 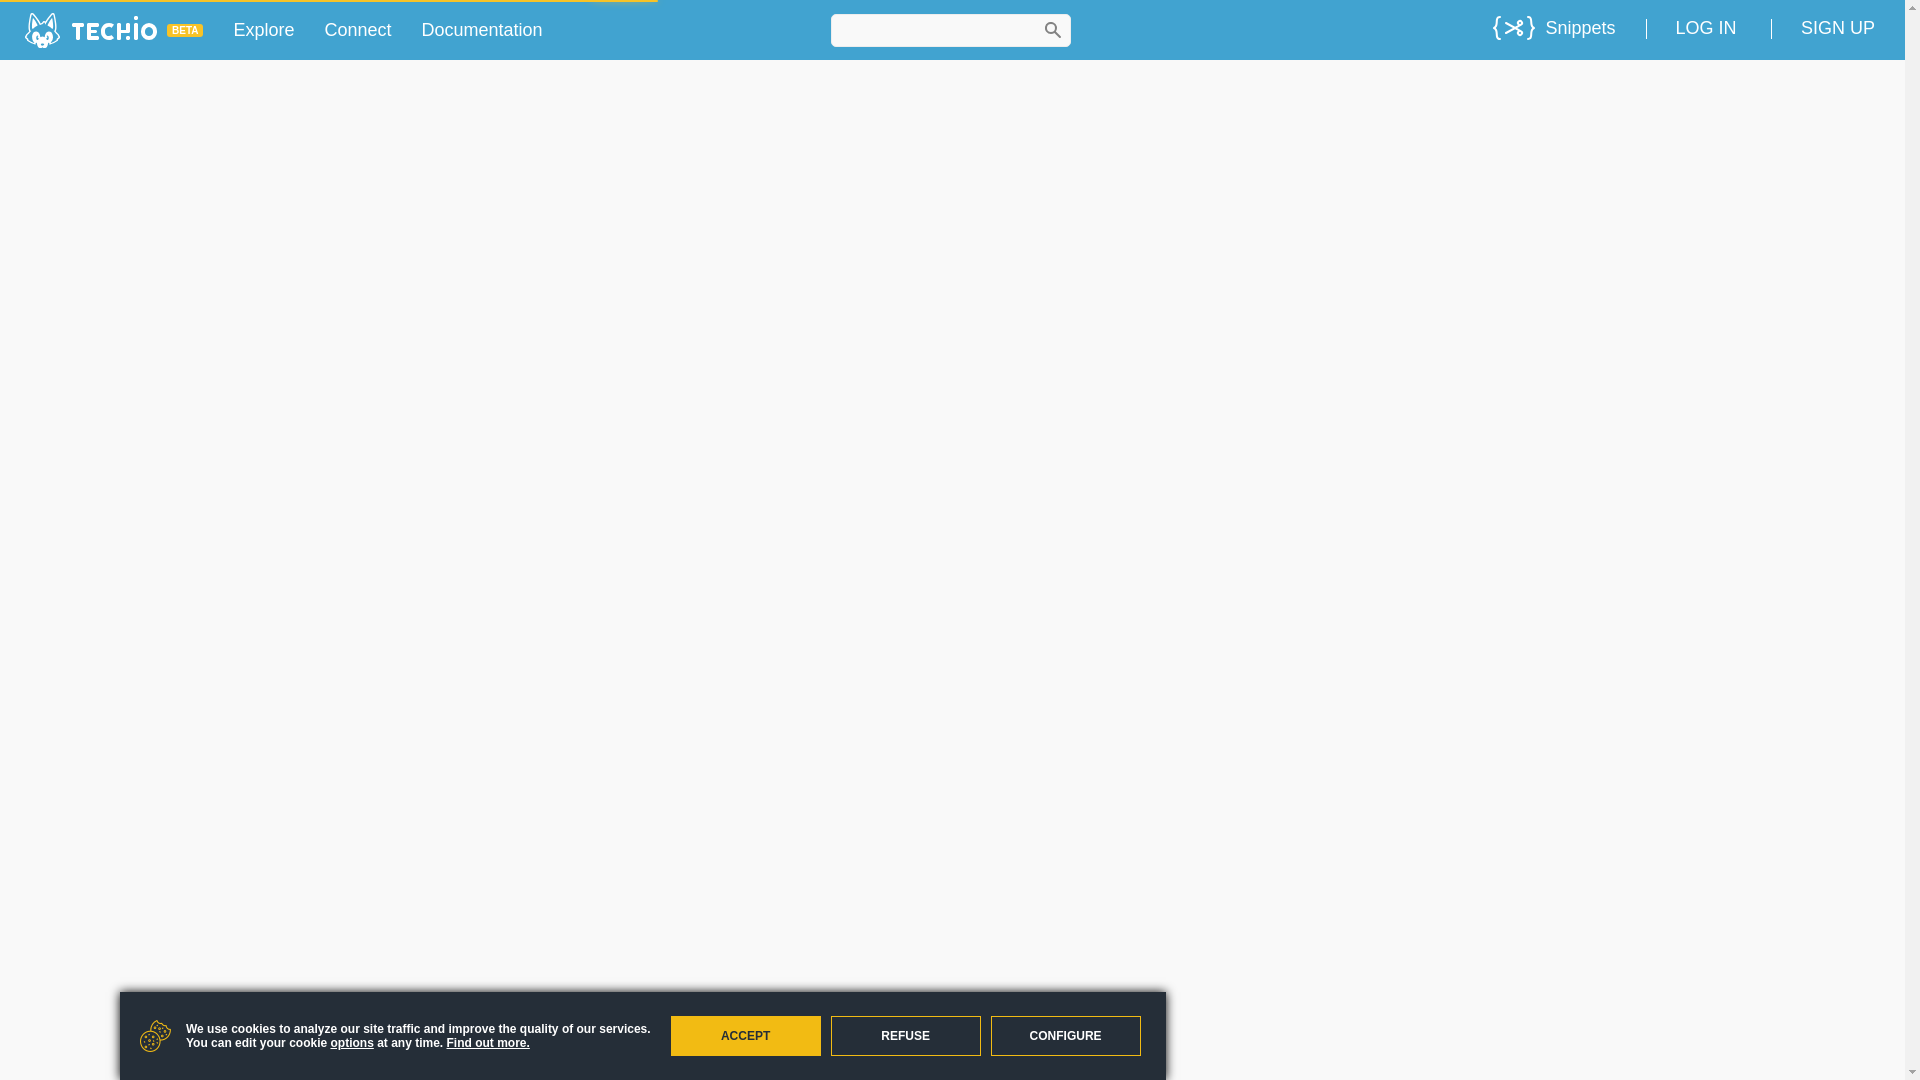 What do you see at coordinates (1706, 28) in the screenshot?
I see `LOG IN` at bounding box center [1706, 28].